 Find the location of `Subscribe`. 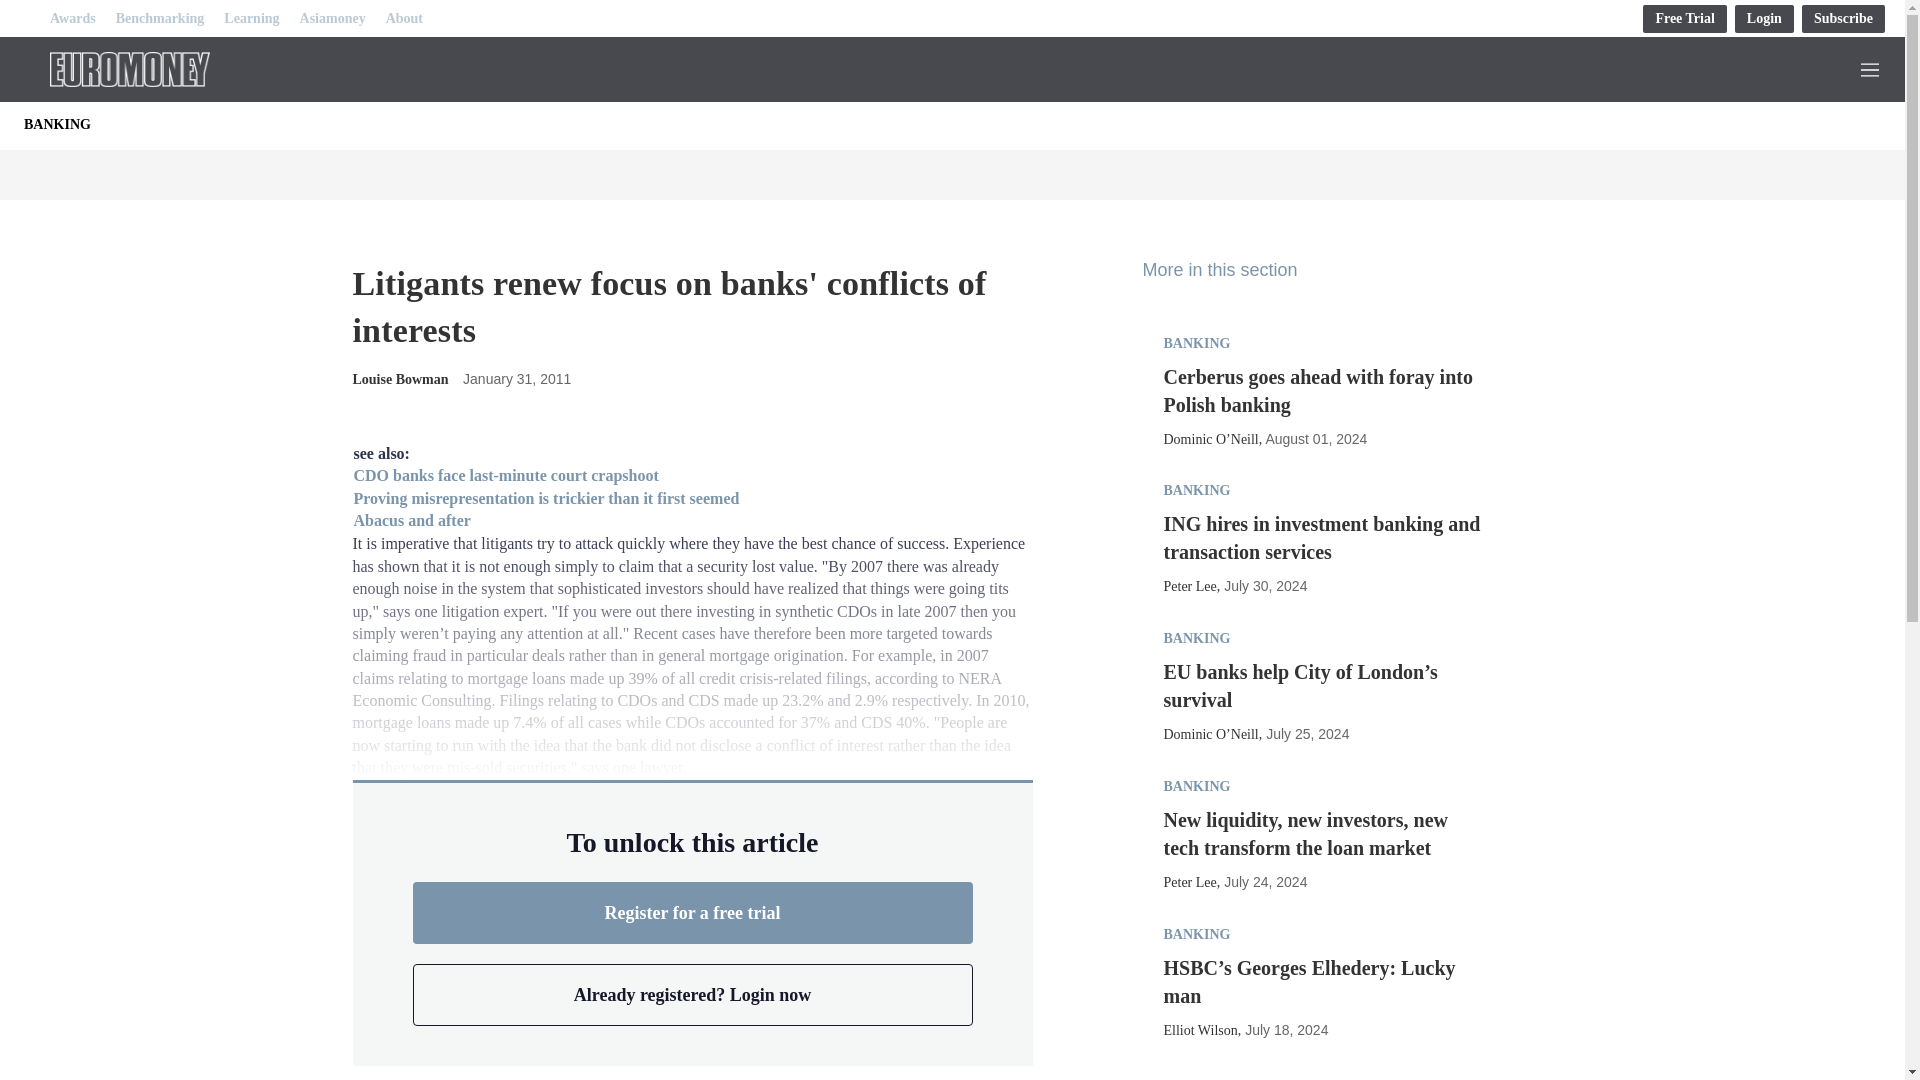

Subscribe is located at coordinates (1844, 18).